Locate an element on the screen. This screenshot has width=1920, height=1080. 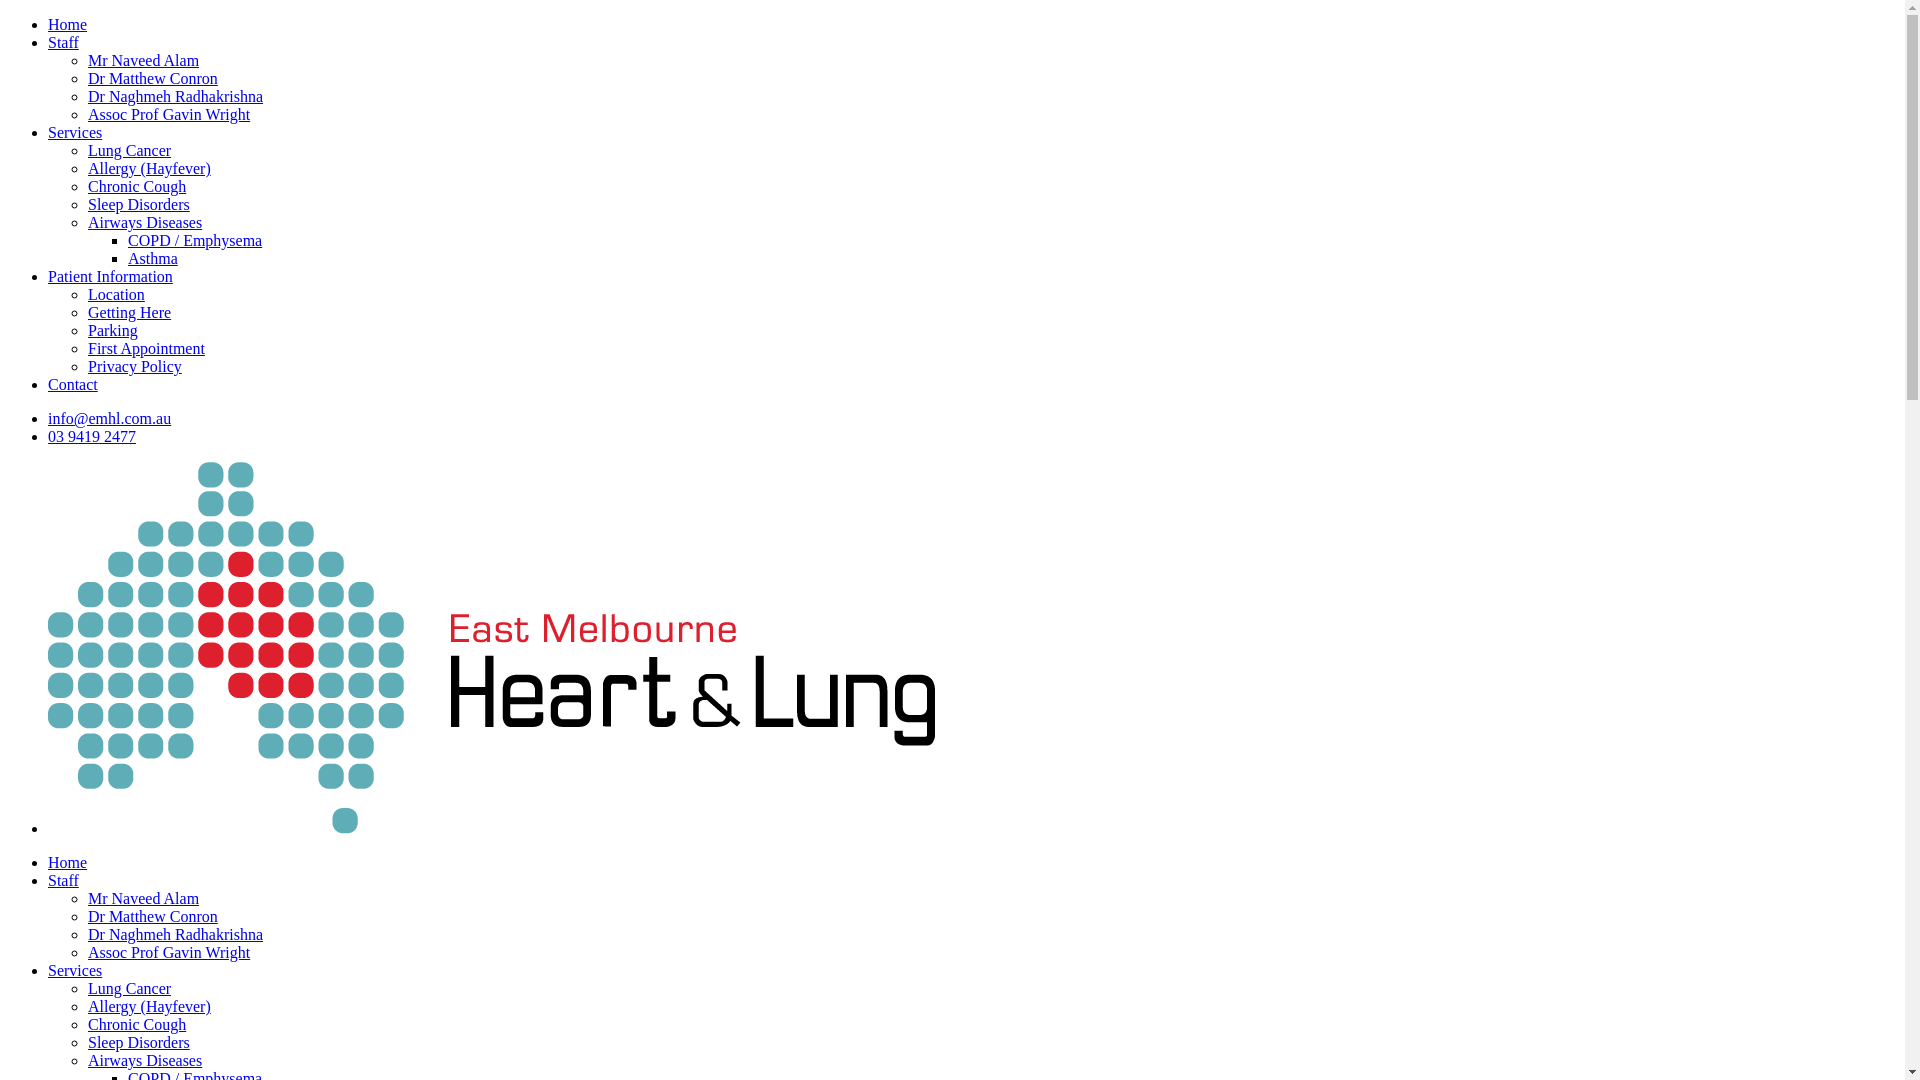
Staff is located at coordinates (64, 42).